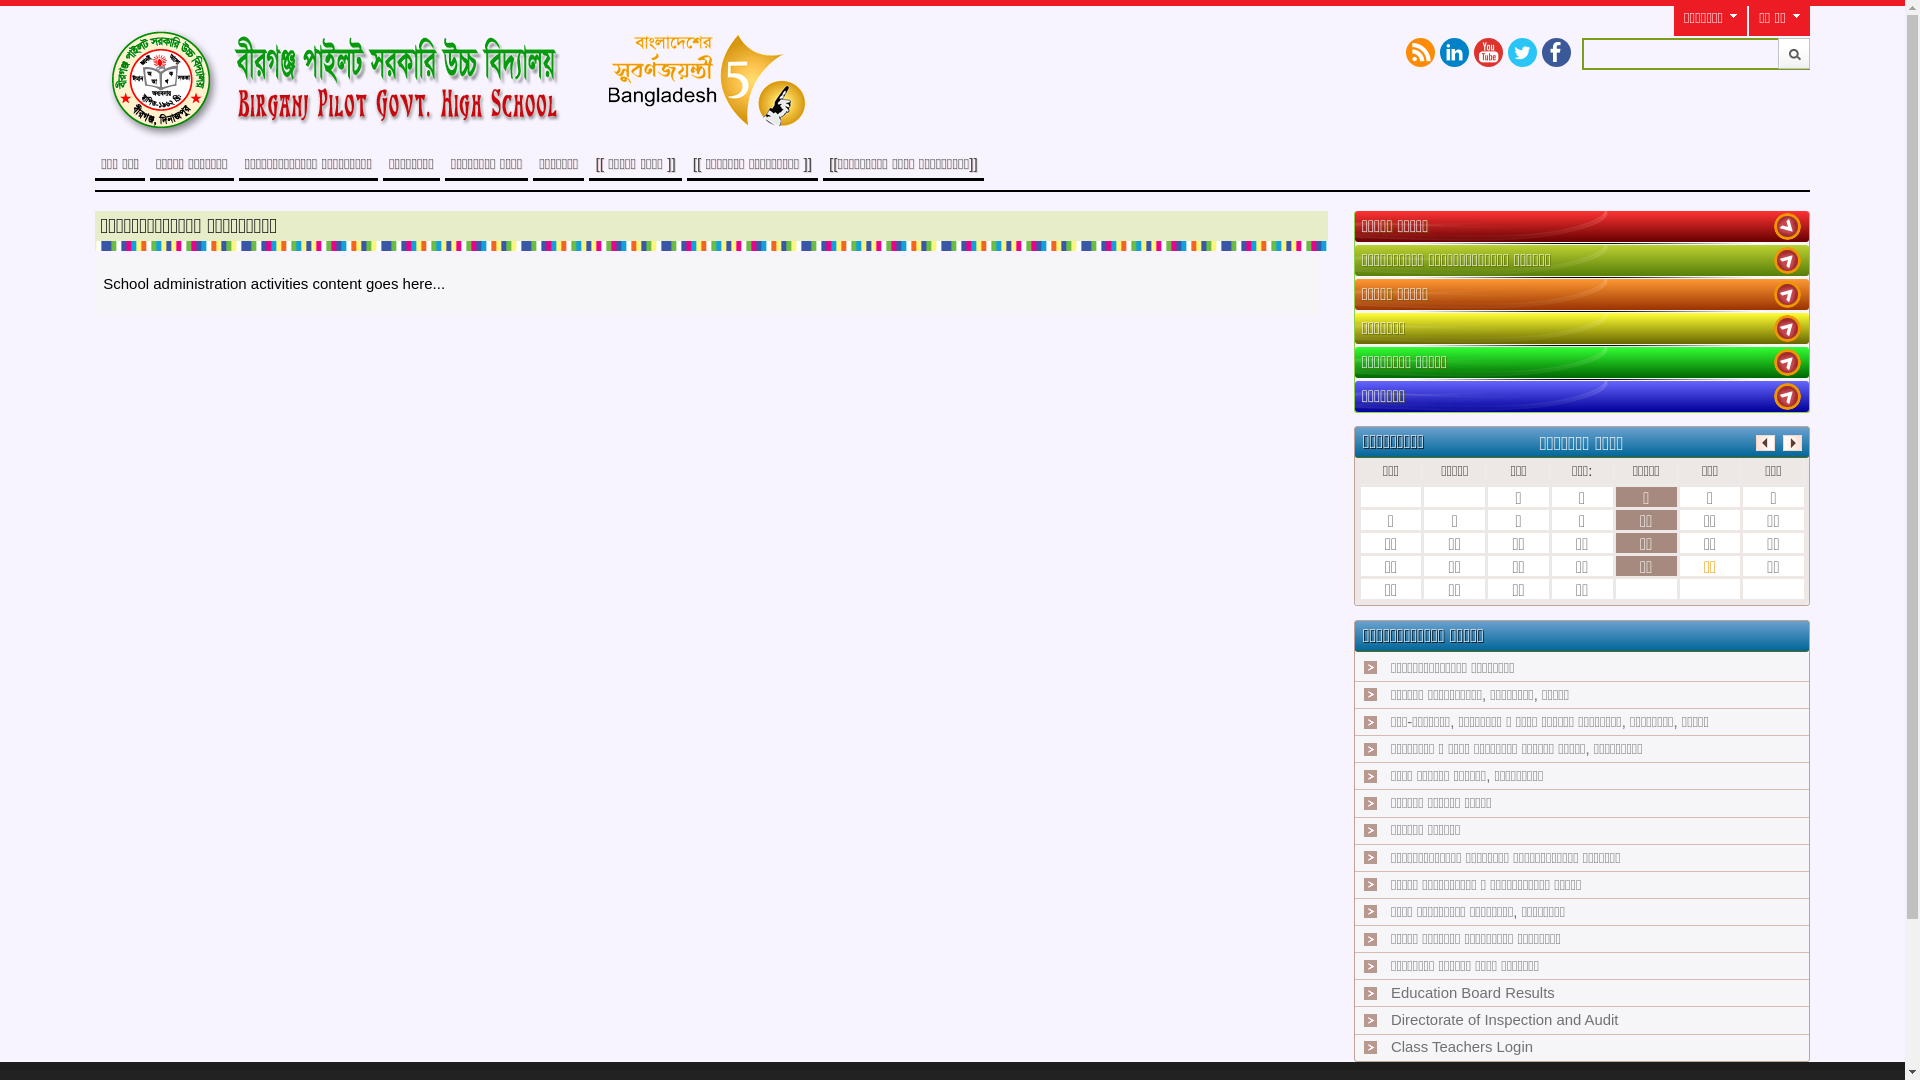  Describe the element at coordinates (1462, 1047) in the screenshot. I see `Class Teachers Login` at that location.